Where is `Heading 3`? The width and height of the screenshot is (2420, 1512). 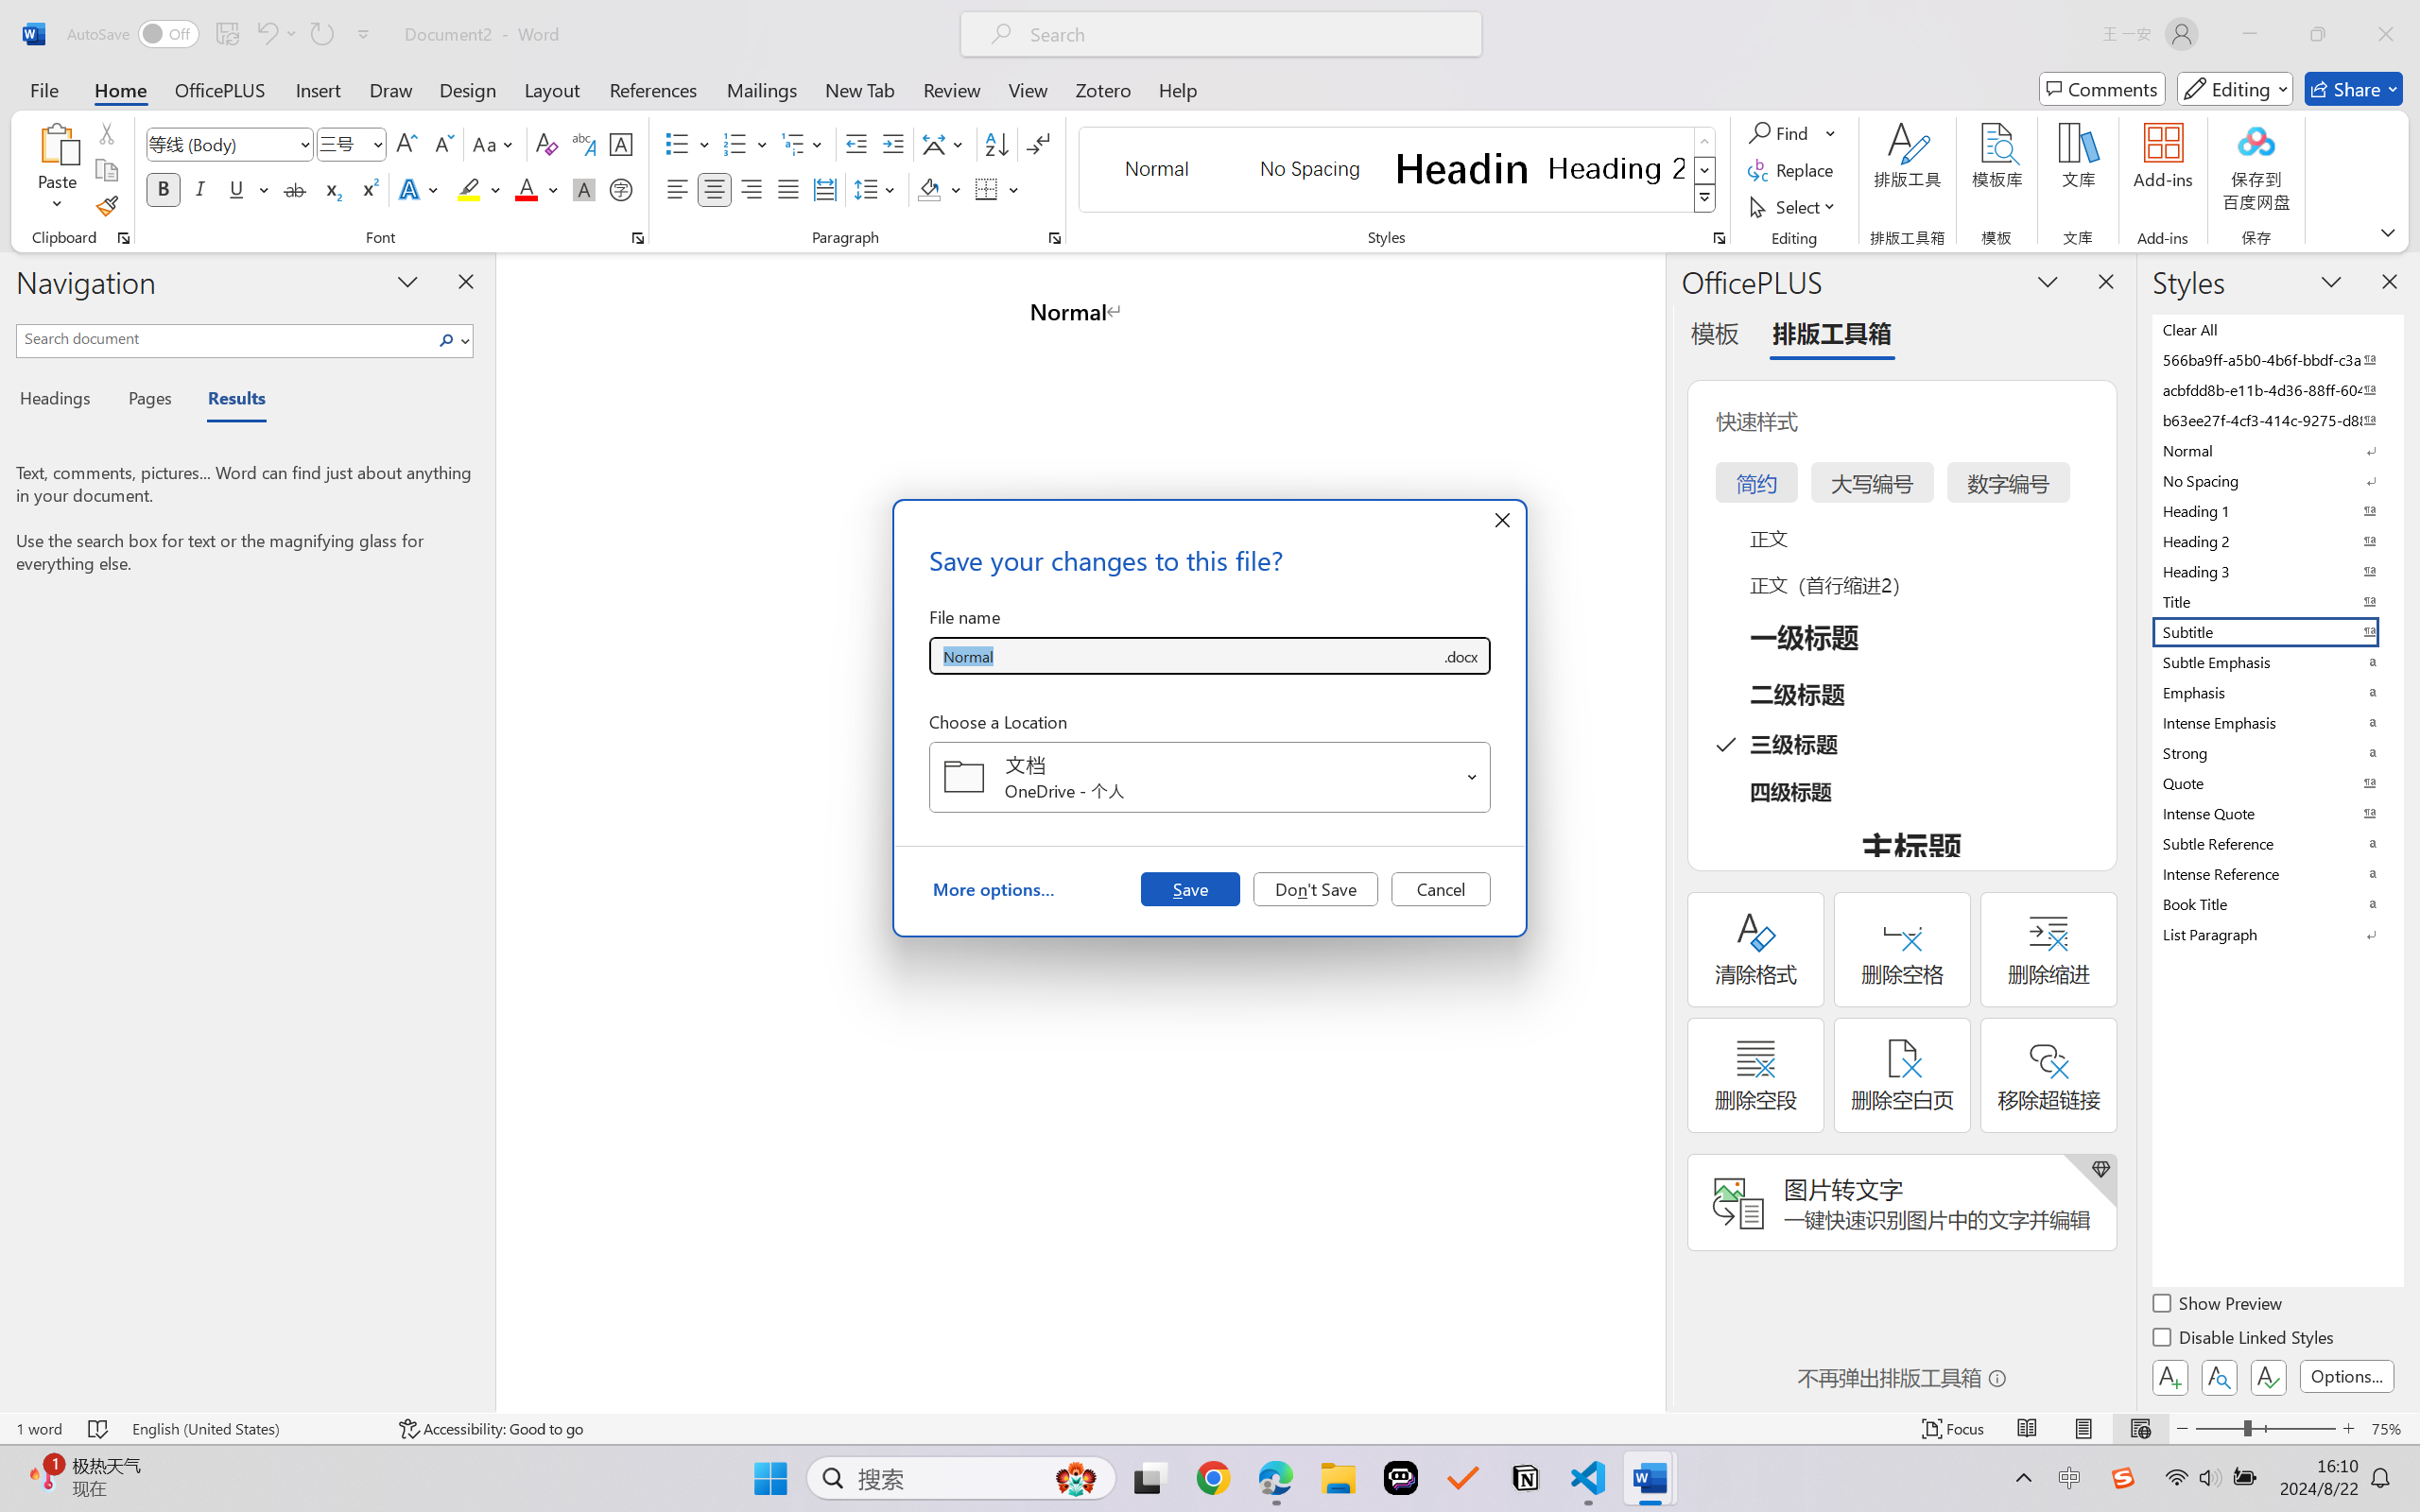
Heading 3 is located at coordinates (2276, 571).